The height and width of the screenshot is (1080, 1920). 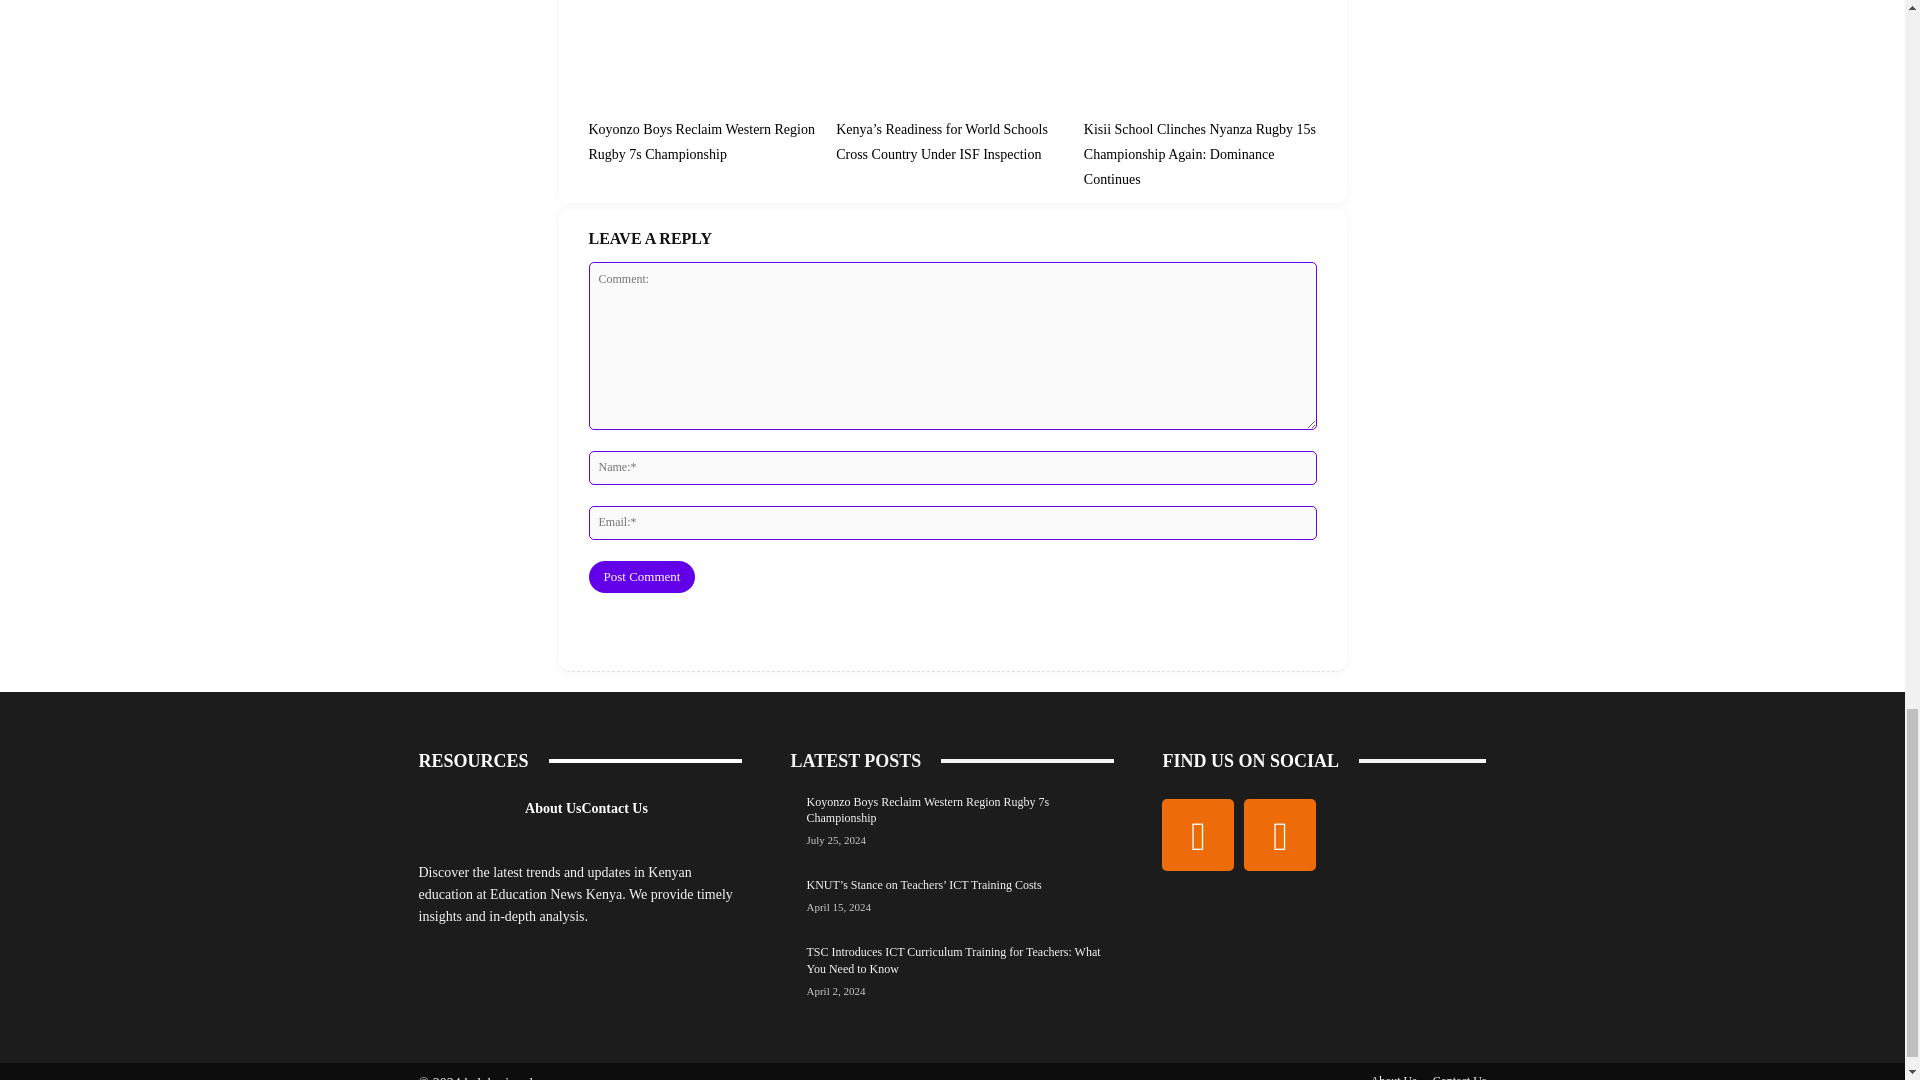 I want to click on Koyonzo Boys Reclaim Western Region Rugby 7s Championship, so click(x=927, y=810).